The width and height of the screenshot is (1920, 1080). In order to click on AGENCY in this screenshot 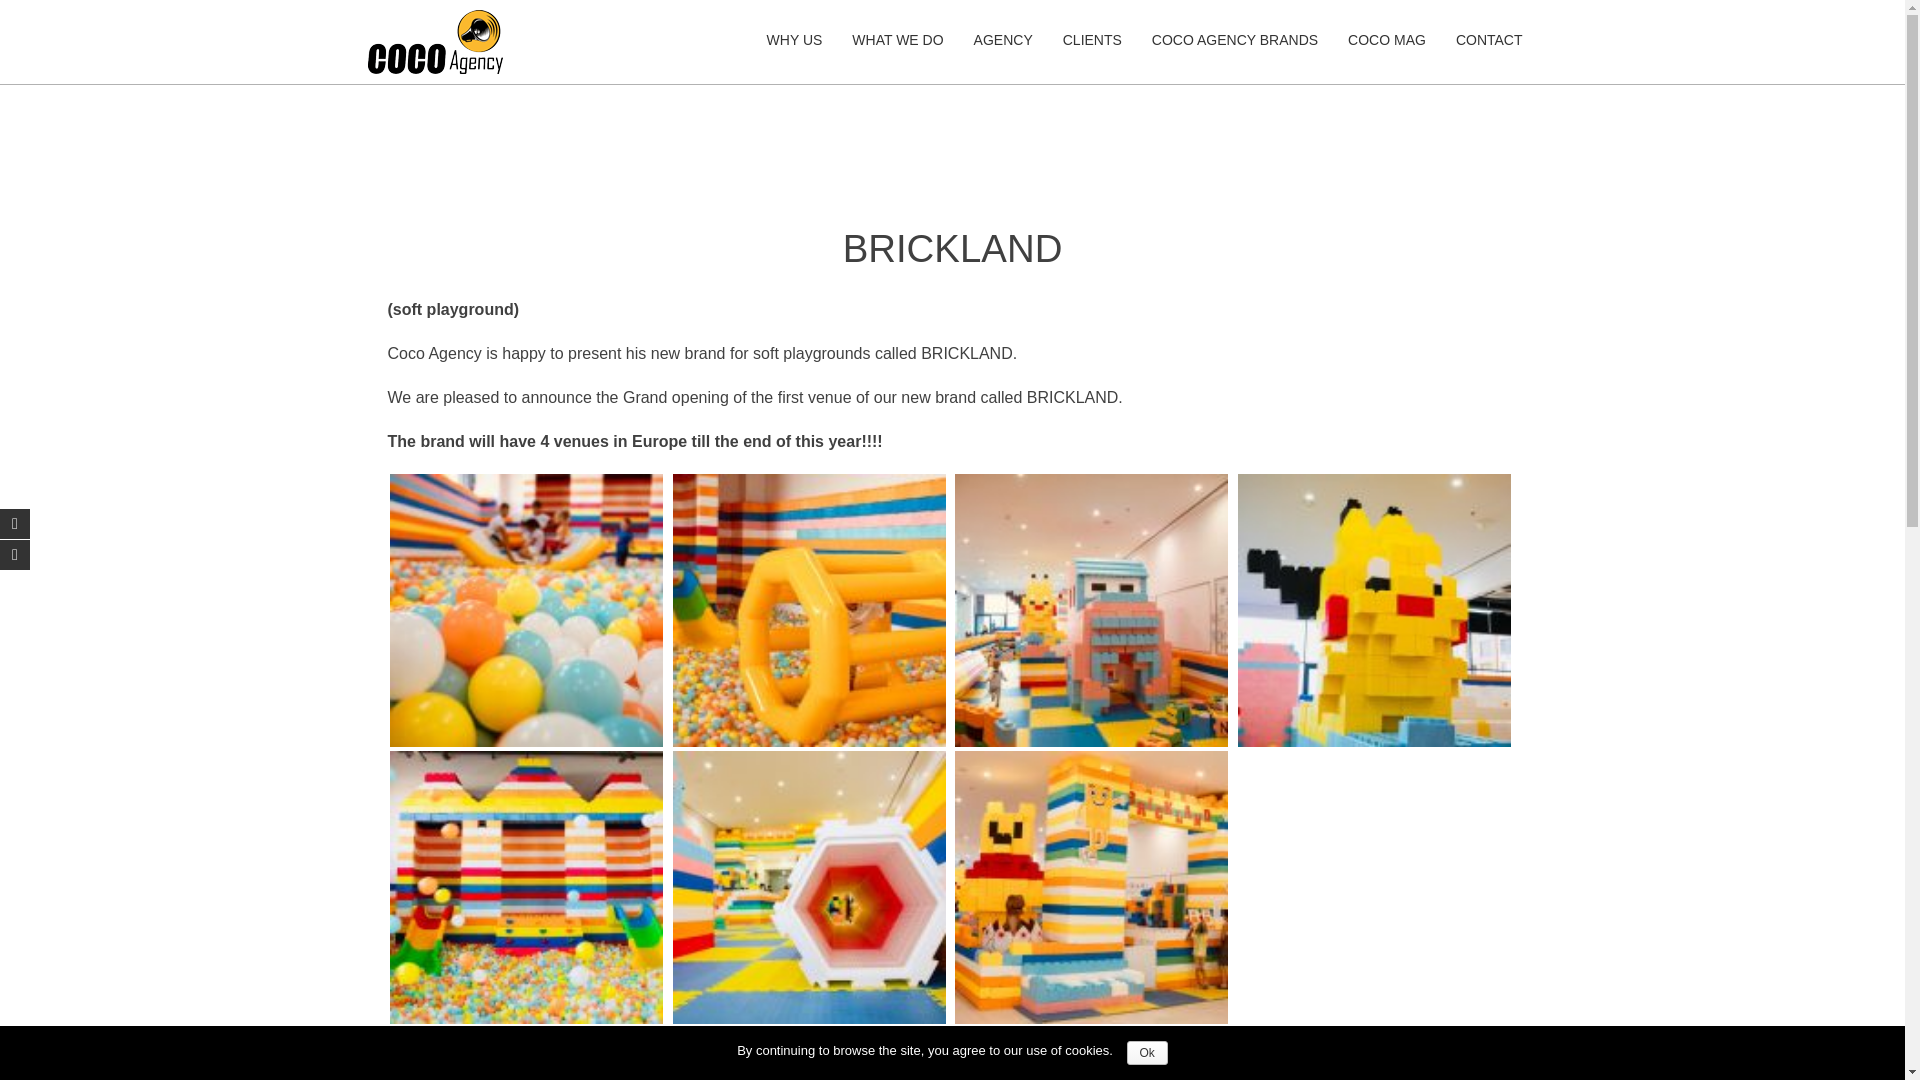, I will do `click(1003, 40)`.